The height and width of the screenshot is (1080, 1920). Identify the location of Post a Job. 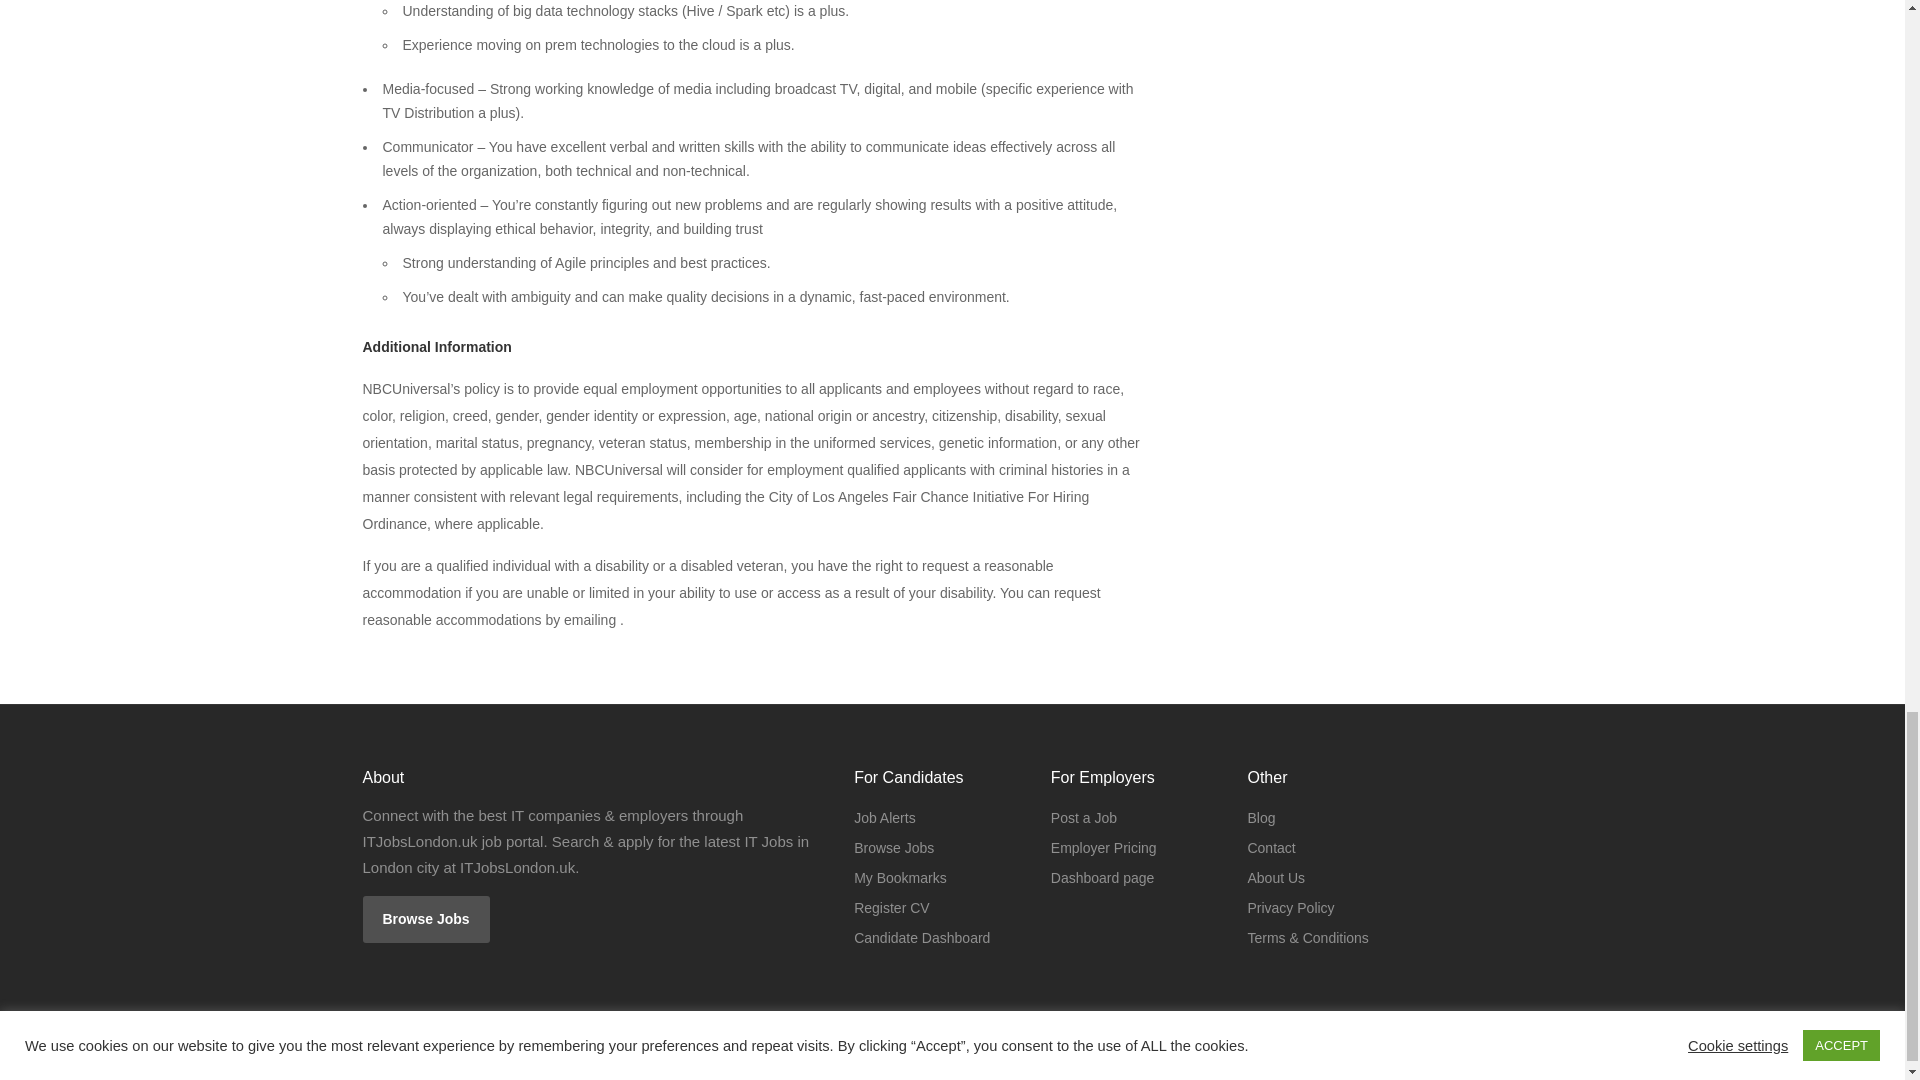
(1084, 817).